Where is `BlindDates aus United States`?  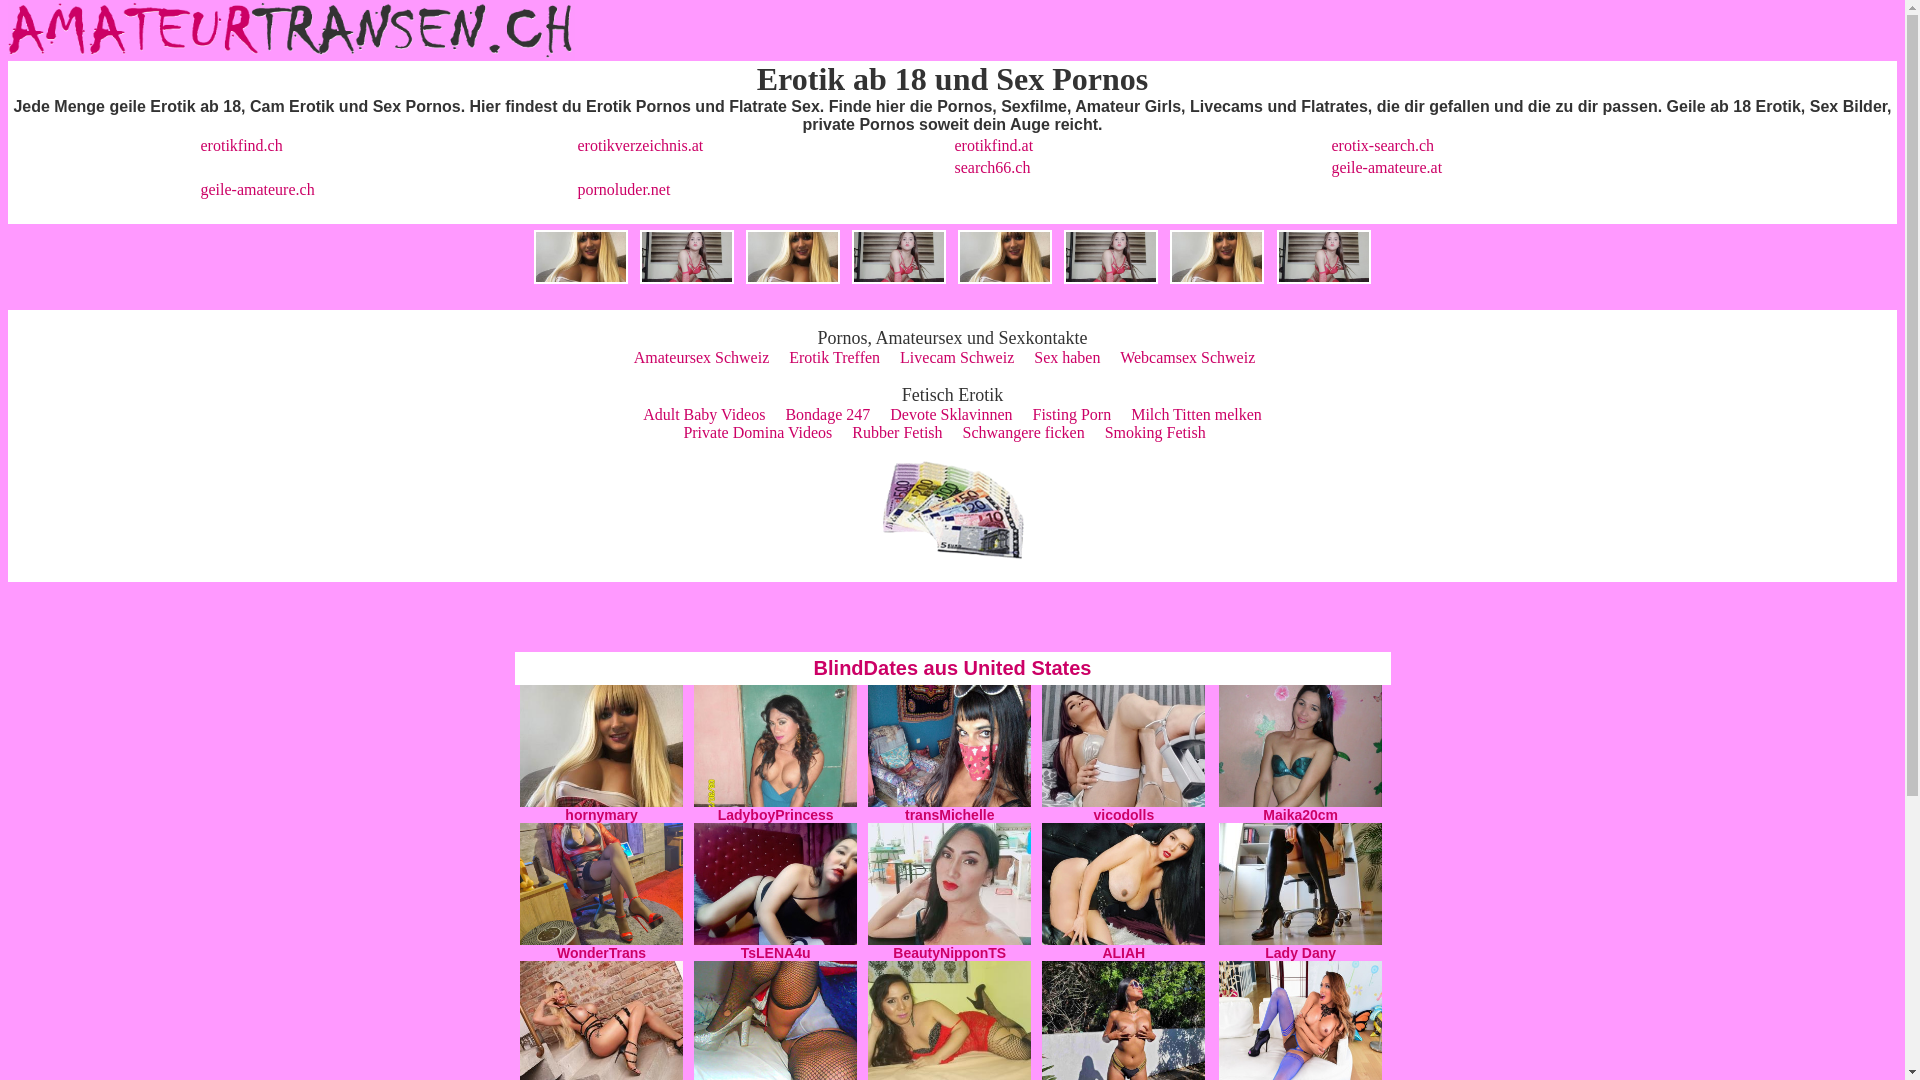 BlindDates aus United States is located at coordinates (953, 668).